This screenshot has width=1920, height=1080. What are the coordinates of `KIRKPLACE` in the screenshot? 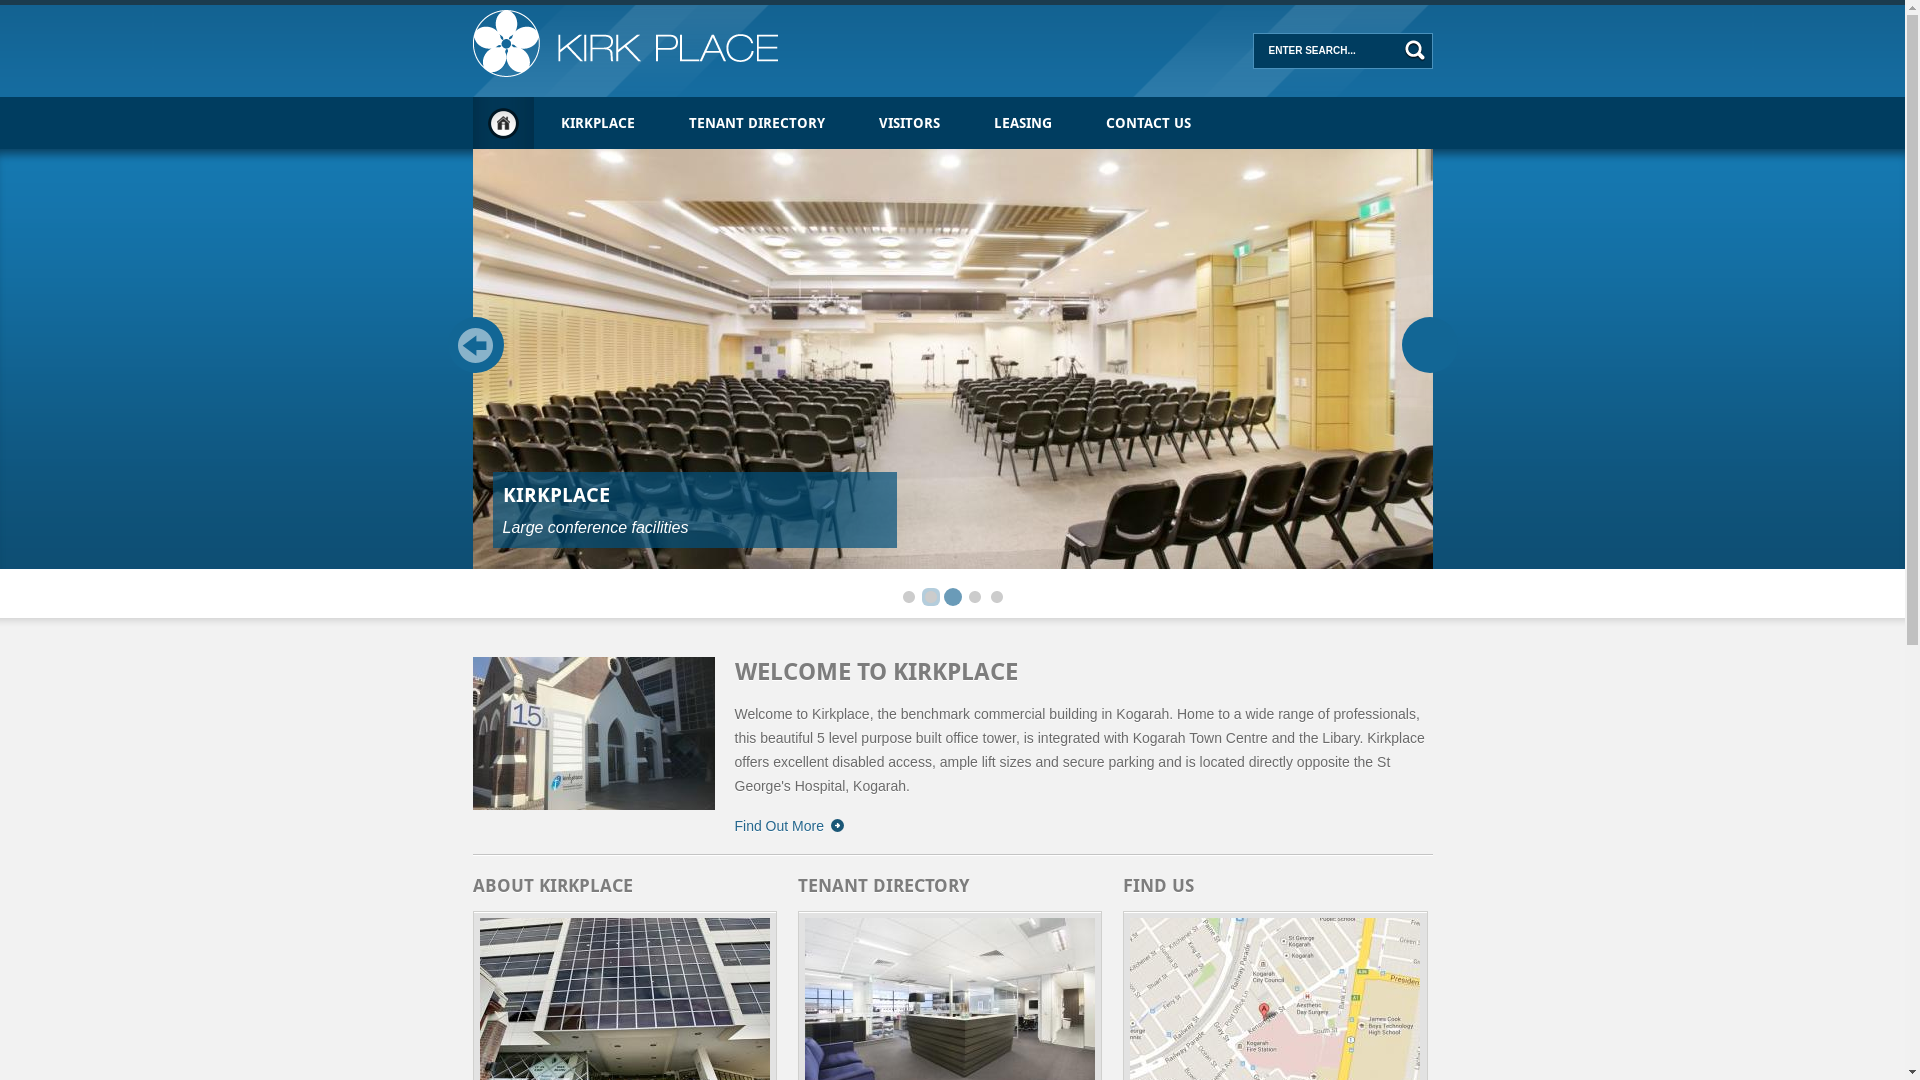 It's located at (598, 123).